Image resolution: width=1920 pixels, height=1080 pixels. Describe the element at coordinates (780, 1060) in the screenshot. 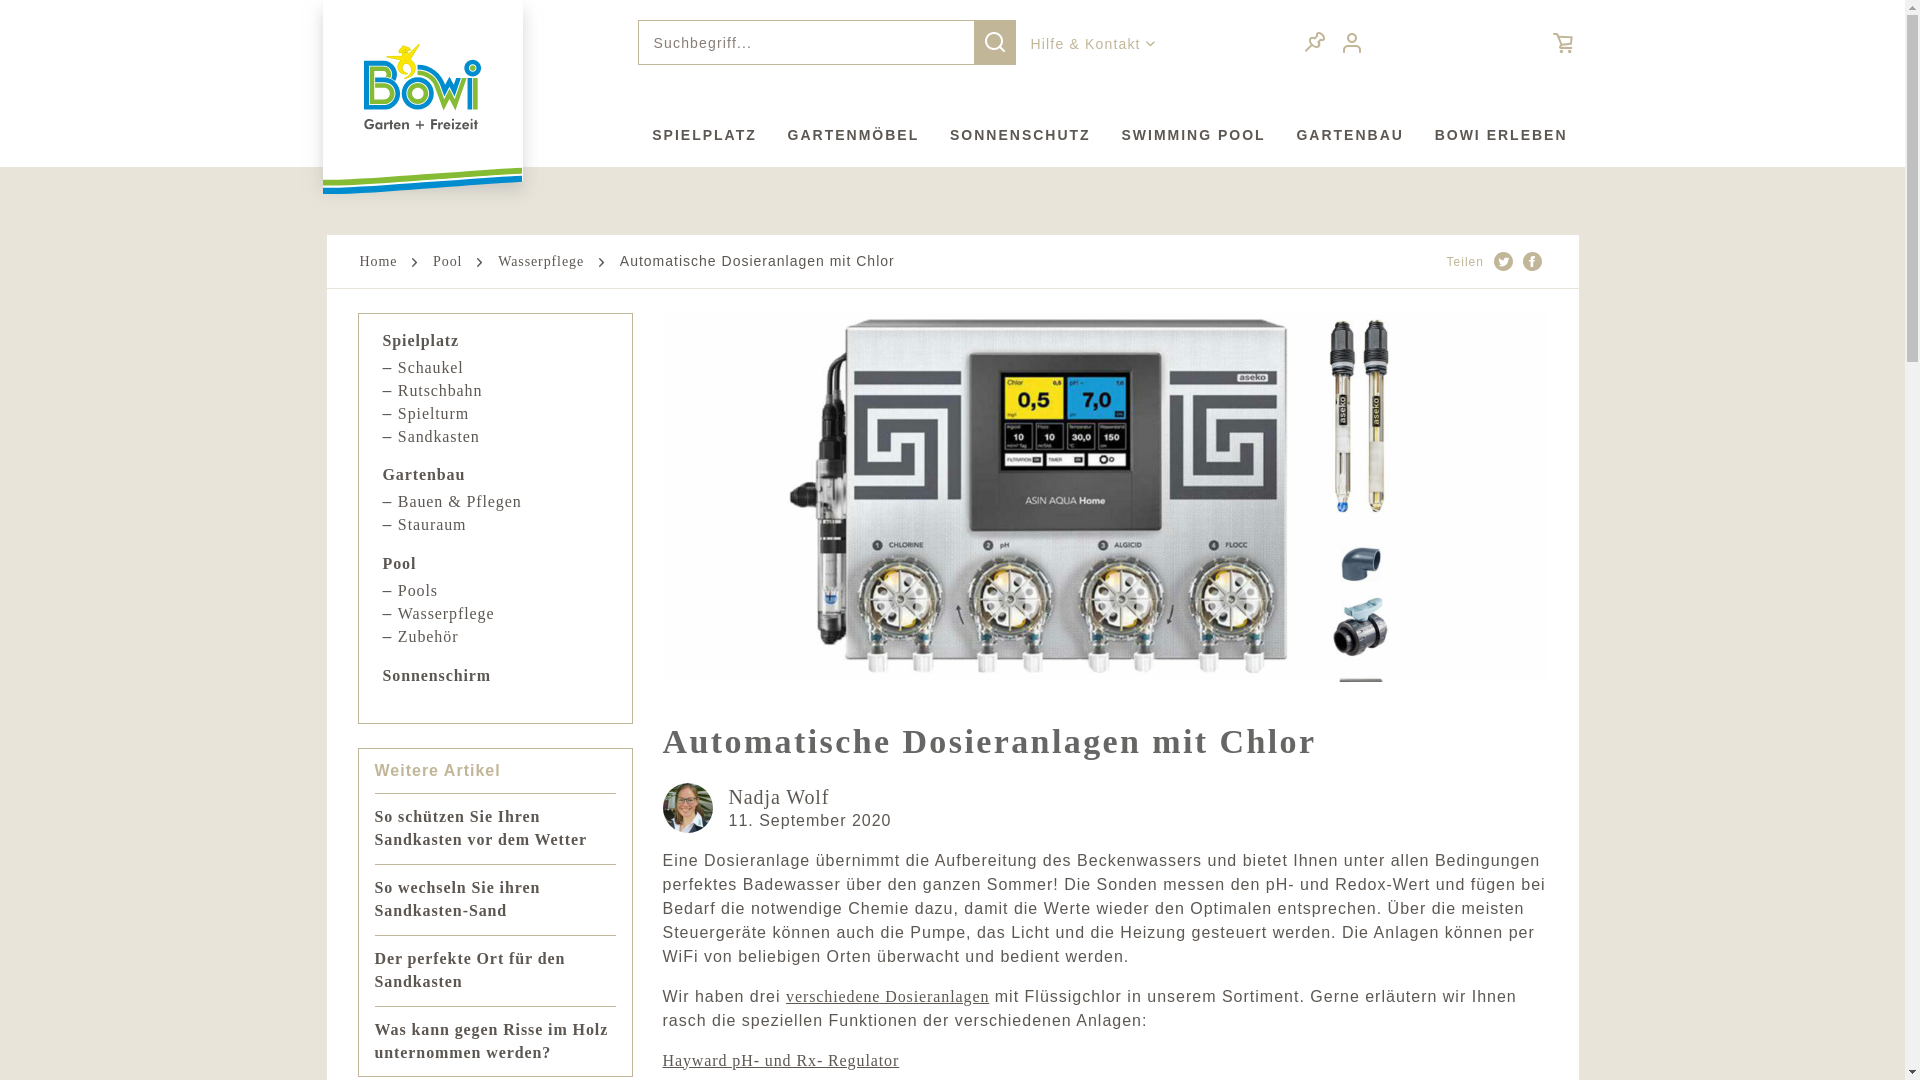

I see `Hayward pH- und Rx- Regulator` at that location.